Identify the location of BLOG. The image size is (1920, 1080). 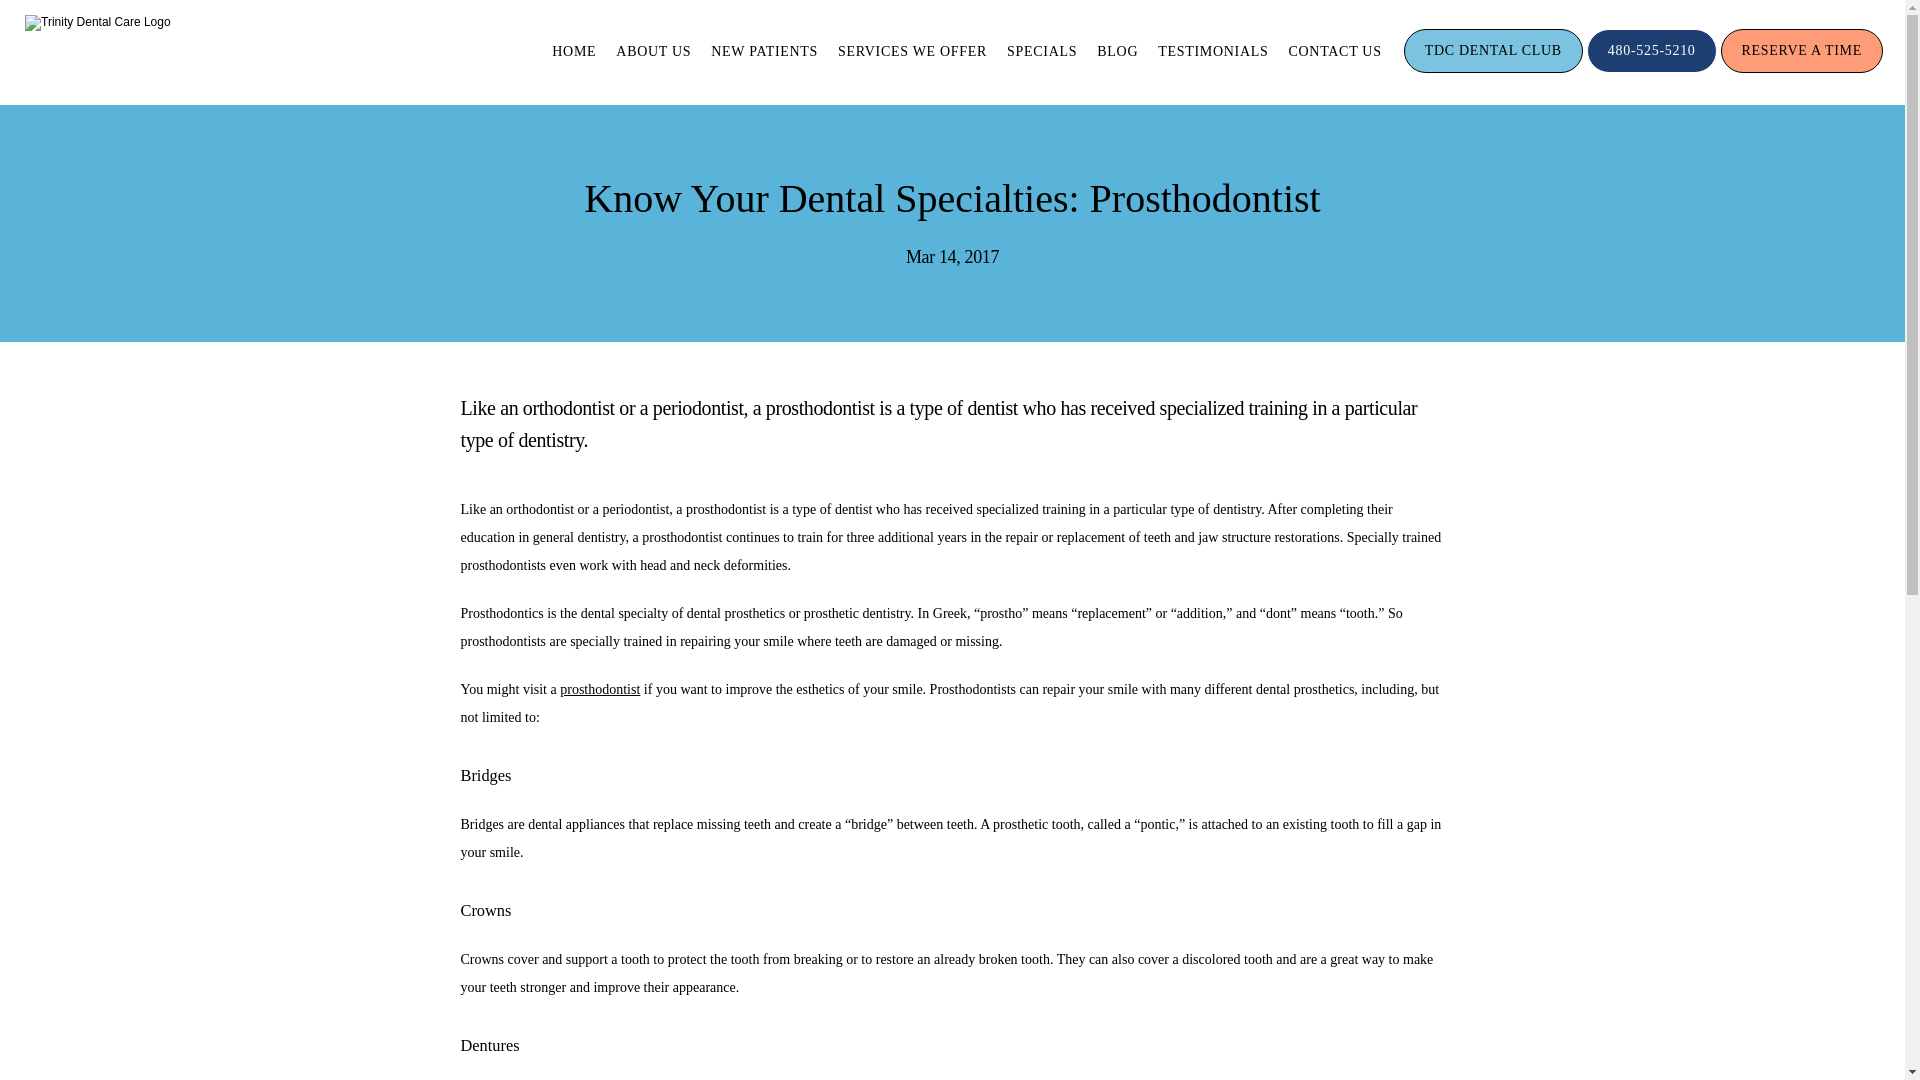
(1117, 52).